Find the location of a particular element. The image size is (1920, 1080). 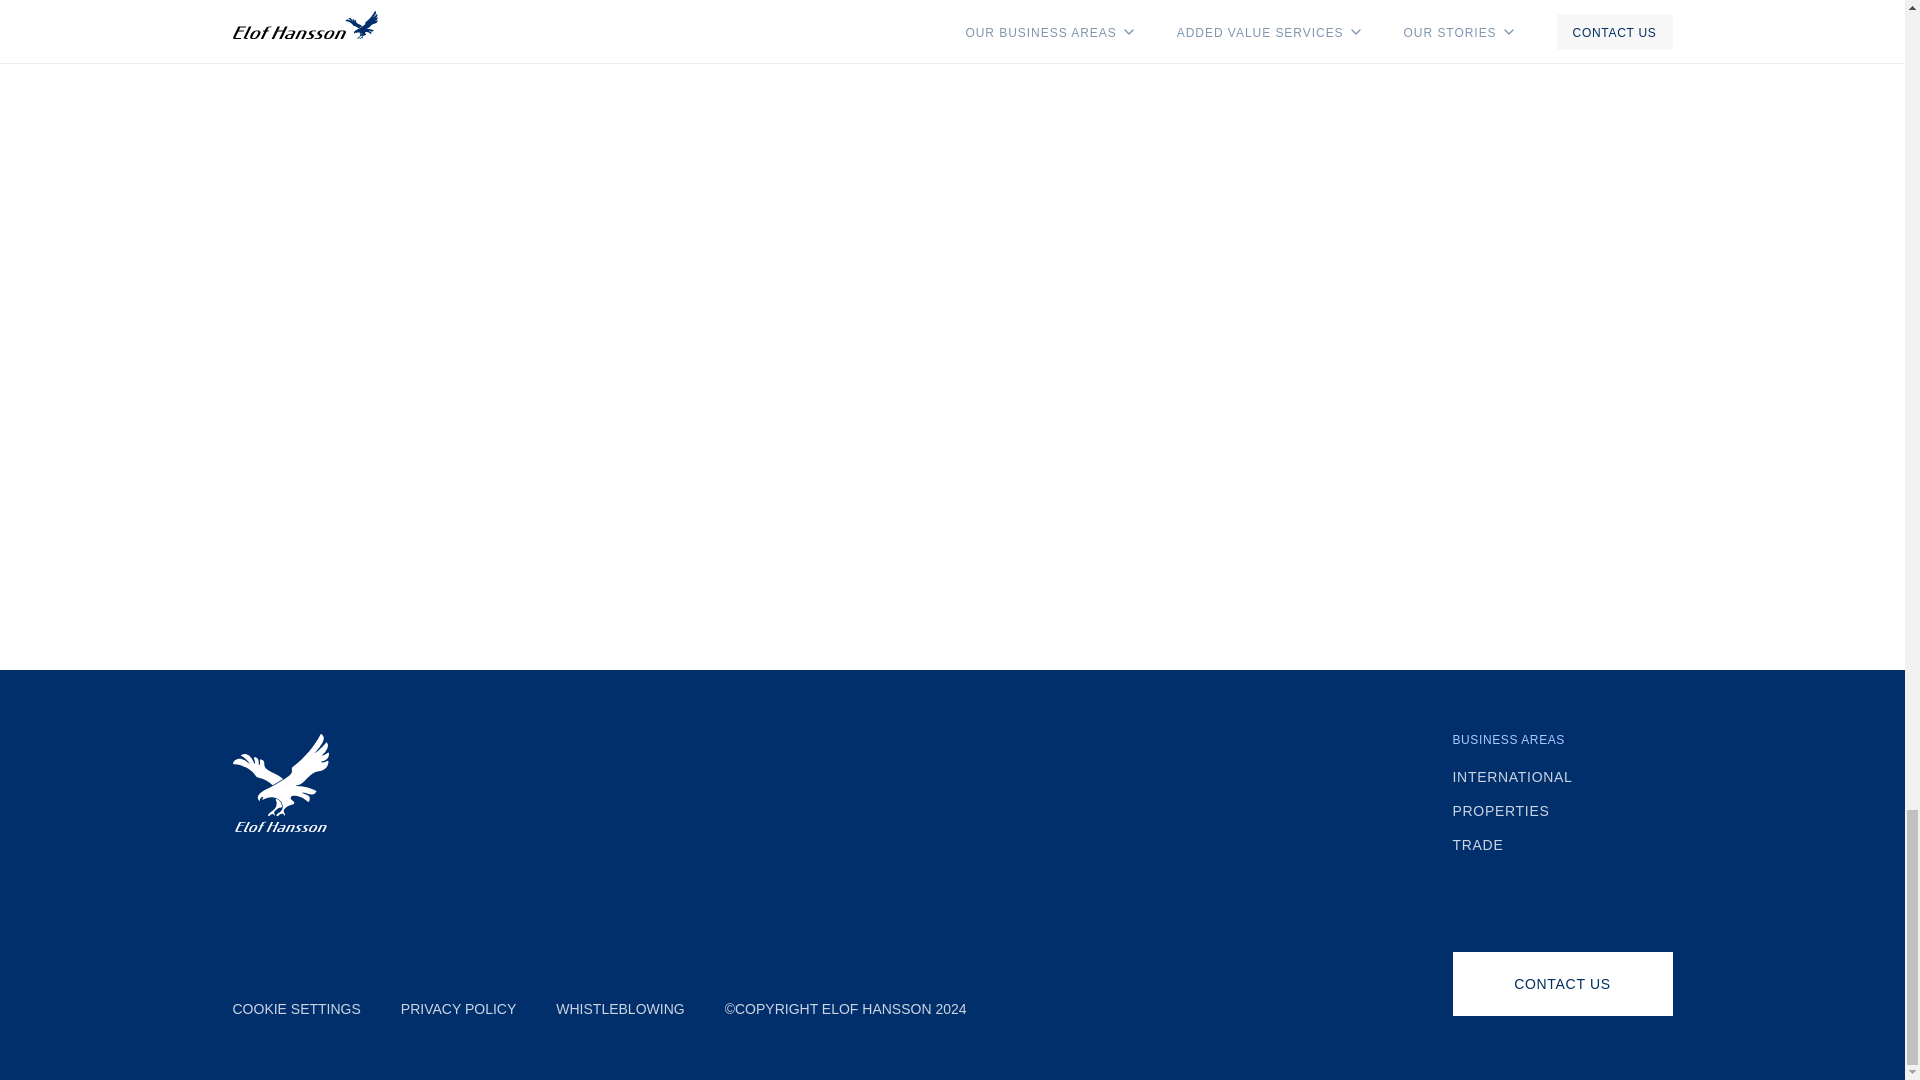

WHISTLEBLOWING is located at coordinates (620, 1009).